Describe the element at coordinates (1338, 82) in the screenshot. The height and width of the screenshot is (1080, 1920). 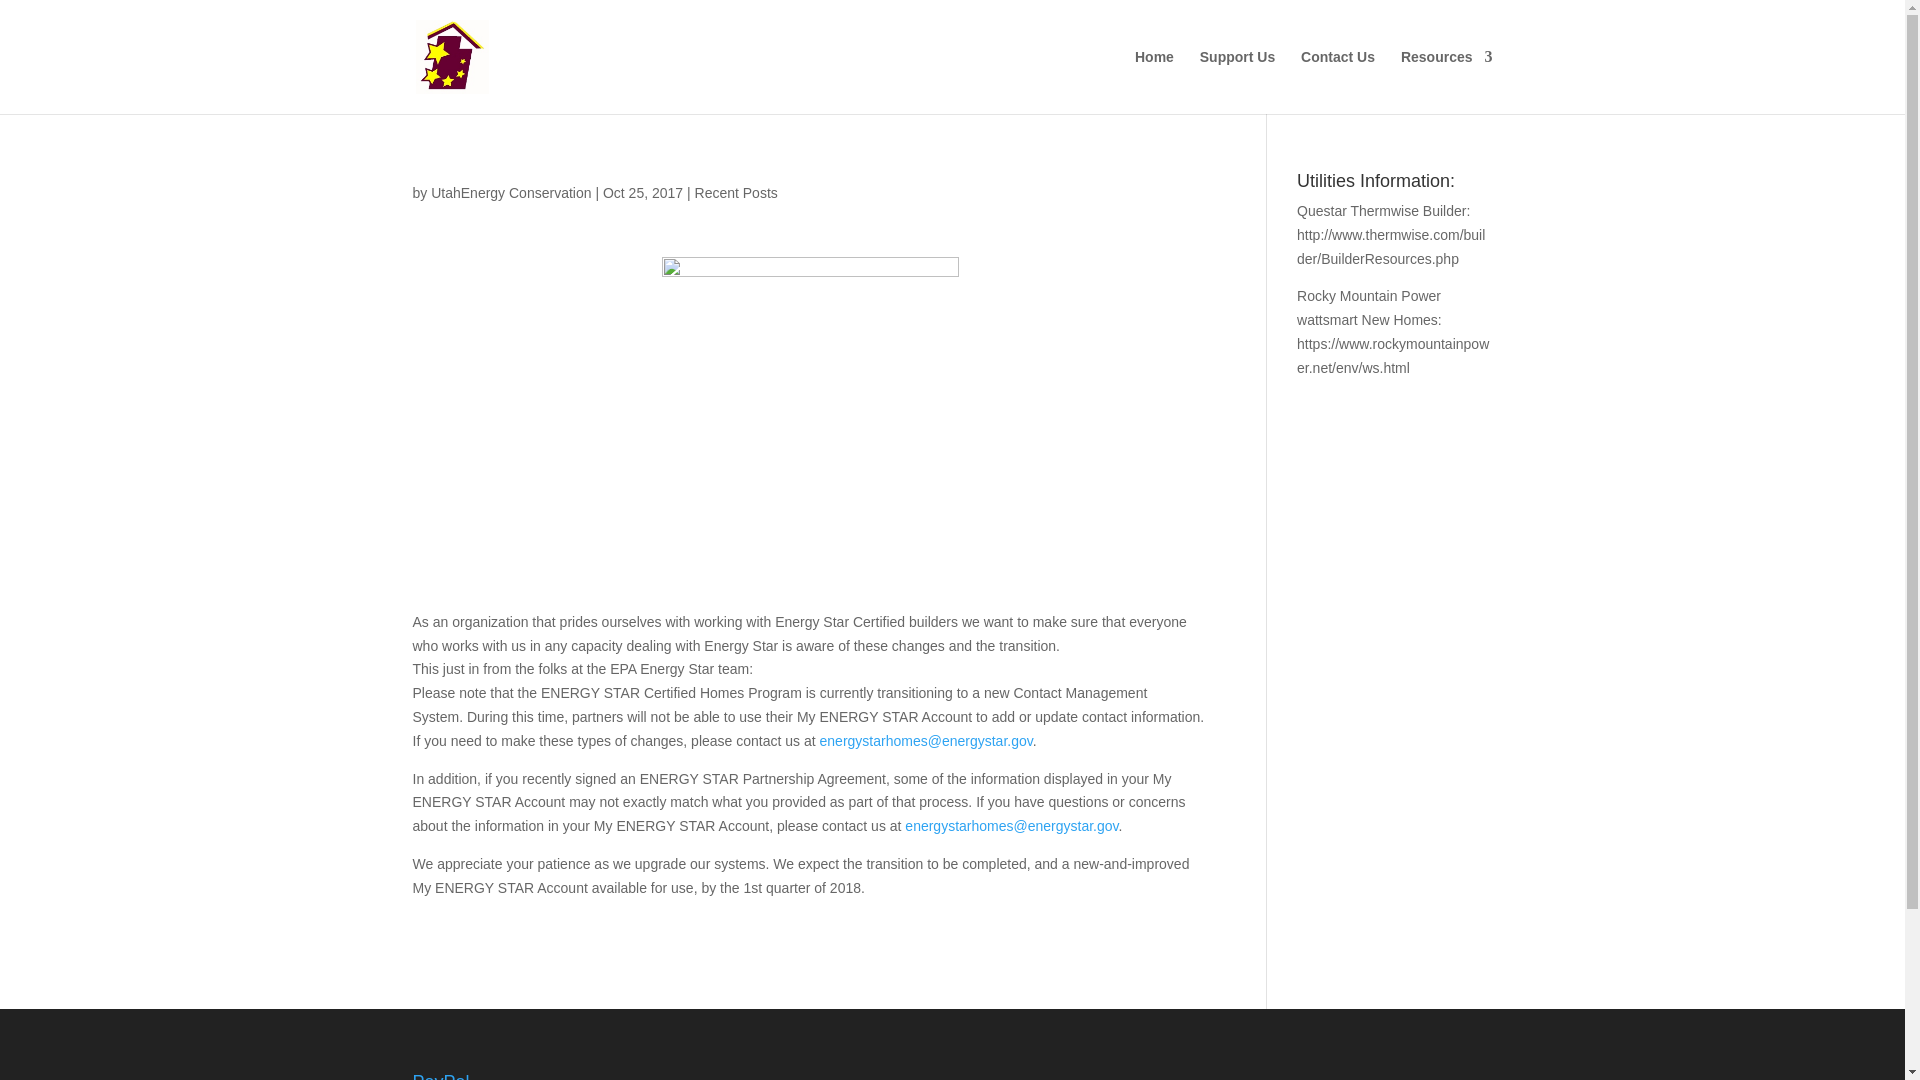
I see `Contact Us` at that location.